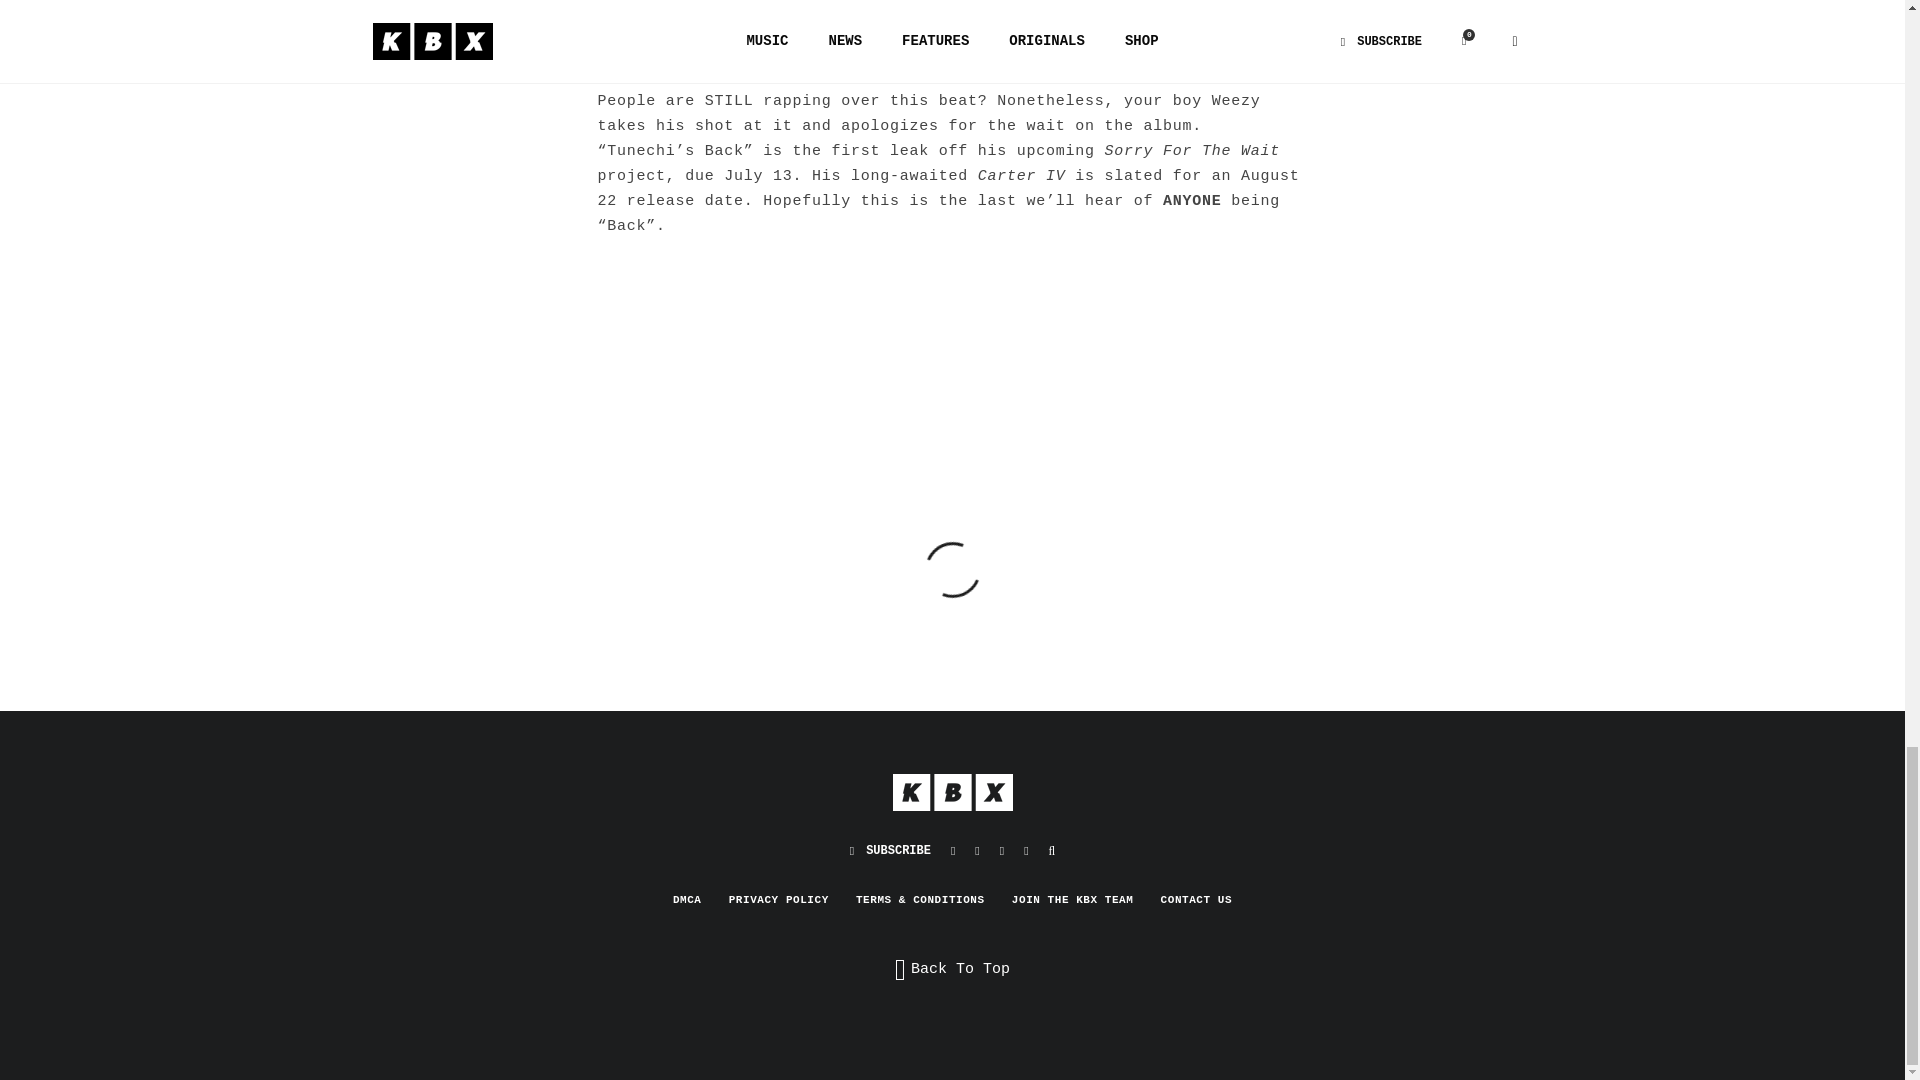  What do you see at coordinates (1072, 900) in the screenshot?
I see `JOIN THE KBX TEAM` at bounding box center [1072, 900].